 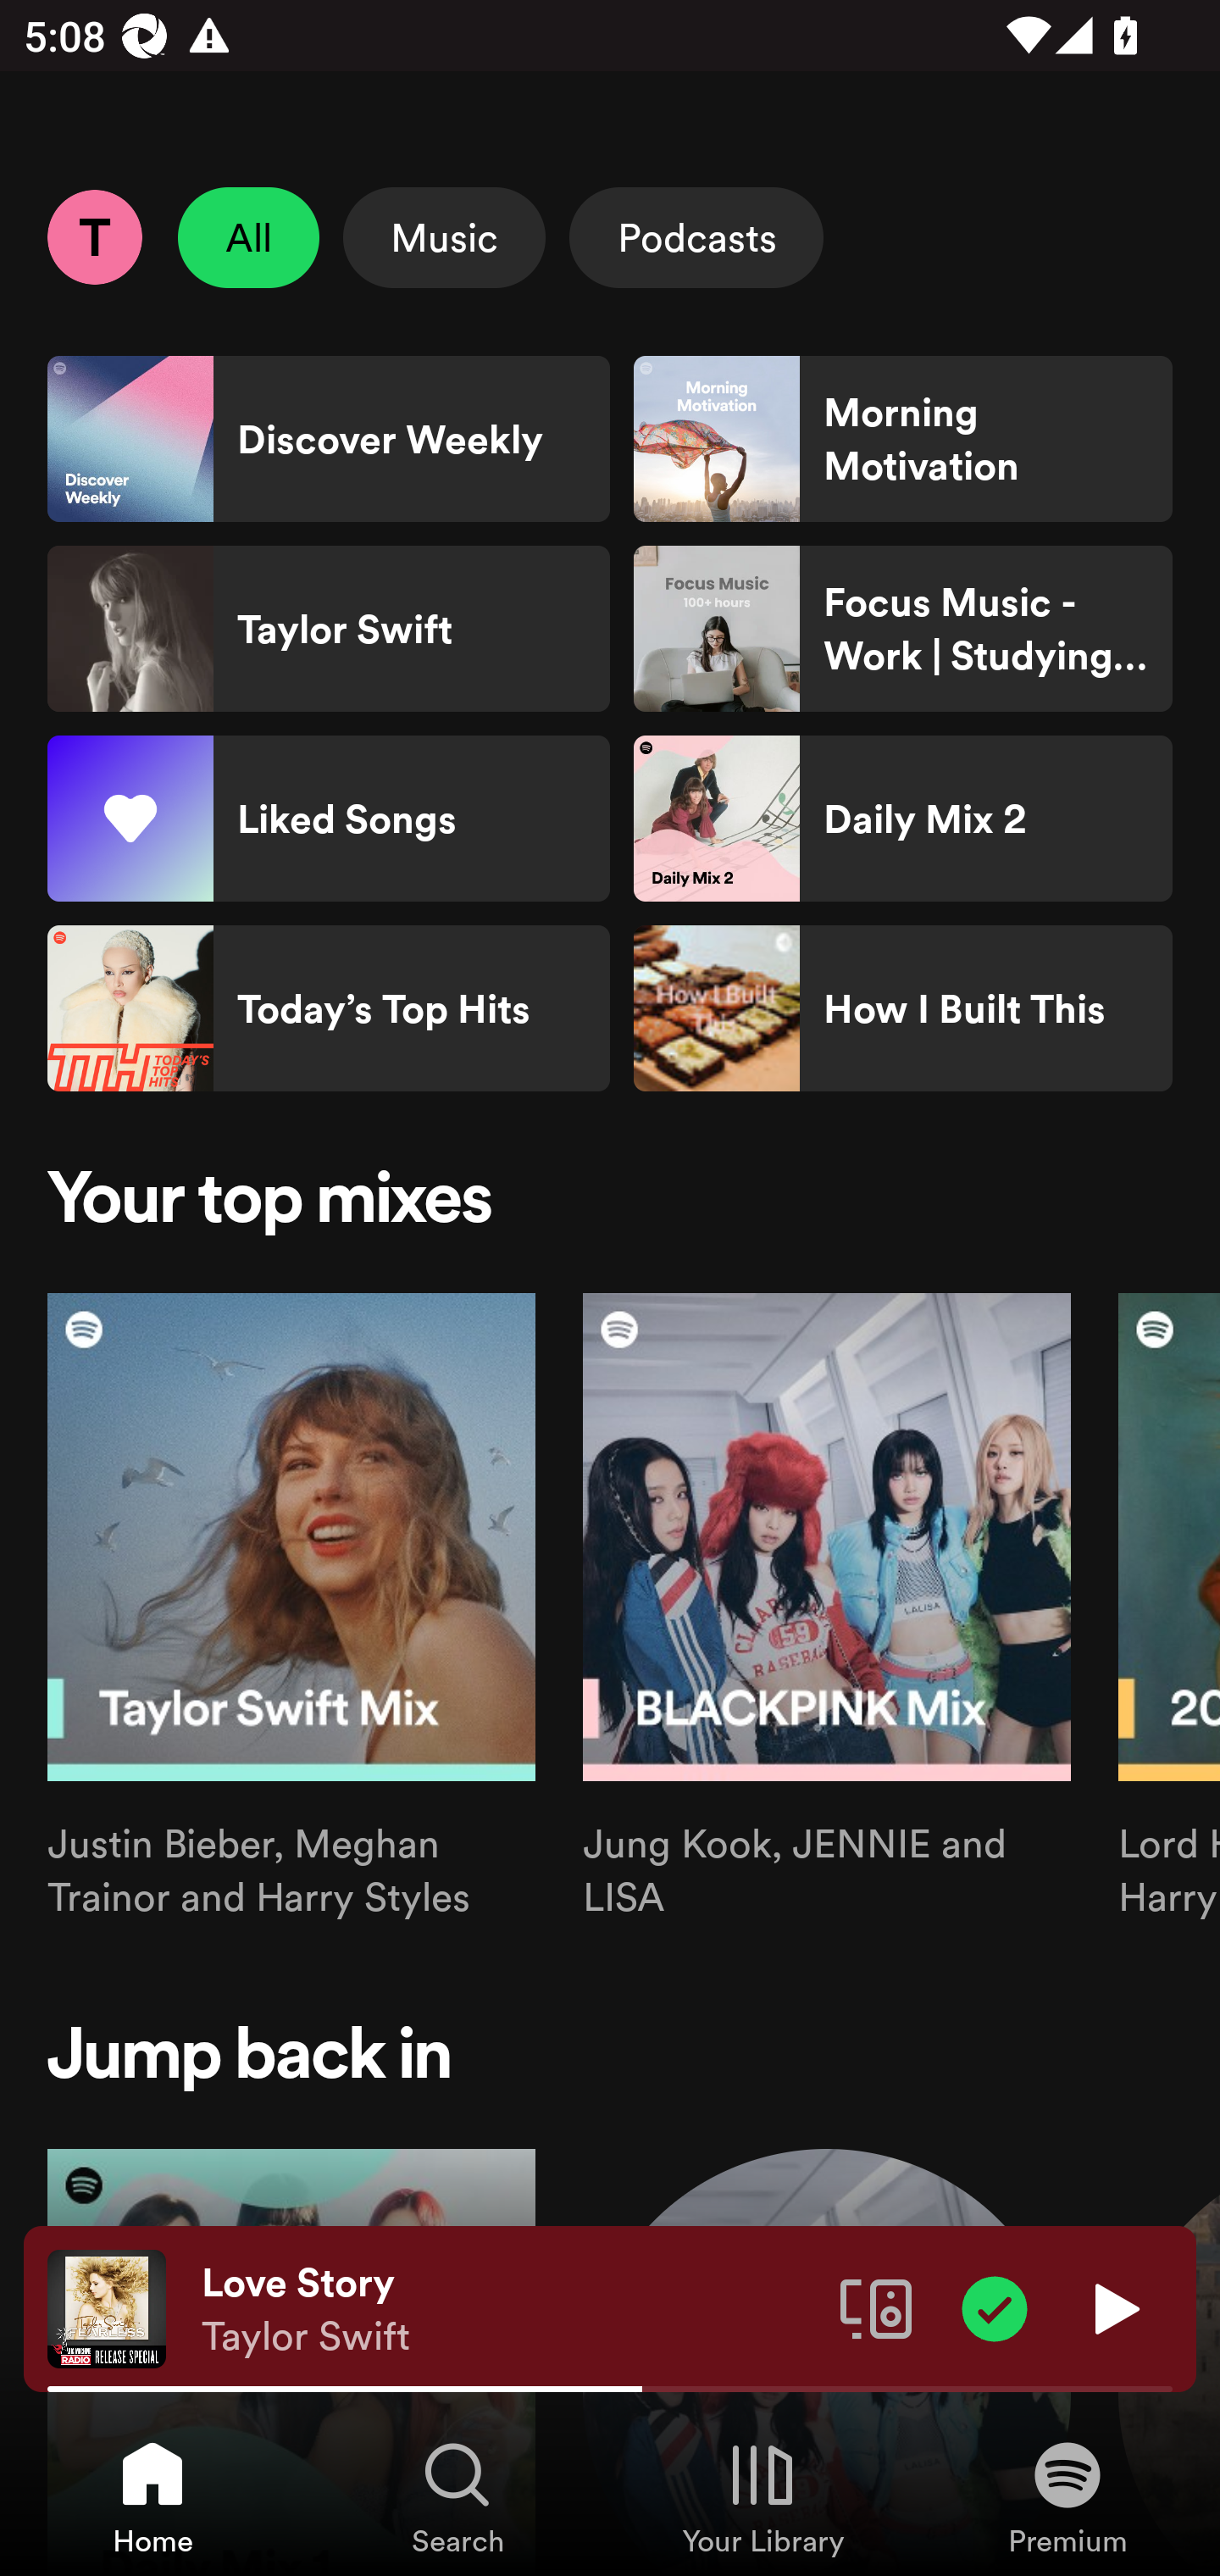 I want to click on Search, Tab 2 of 4 Search Search, so click(x=457, y=2496).